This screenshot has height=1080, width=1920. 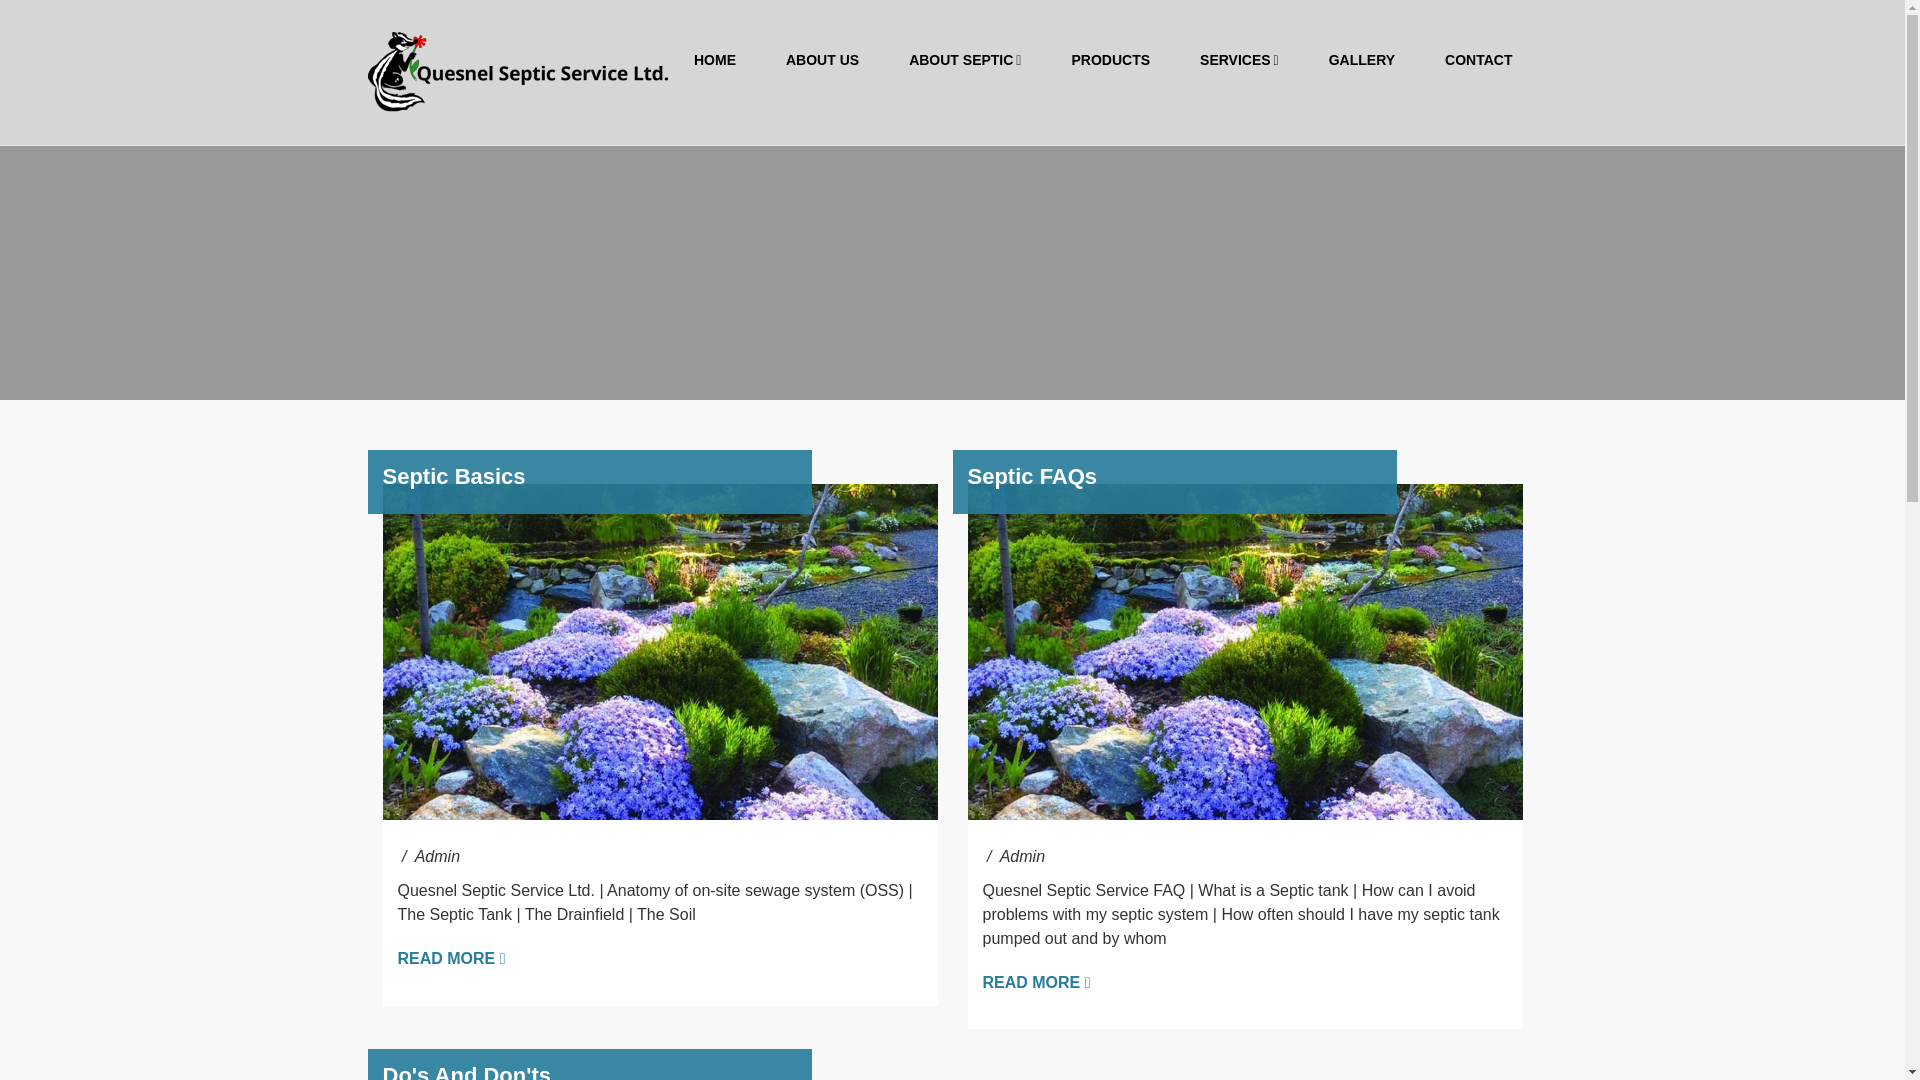 I want to click on CONTACT, so click(x=1478, y=61).